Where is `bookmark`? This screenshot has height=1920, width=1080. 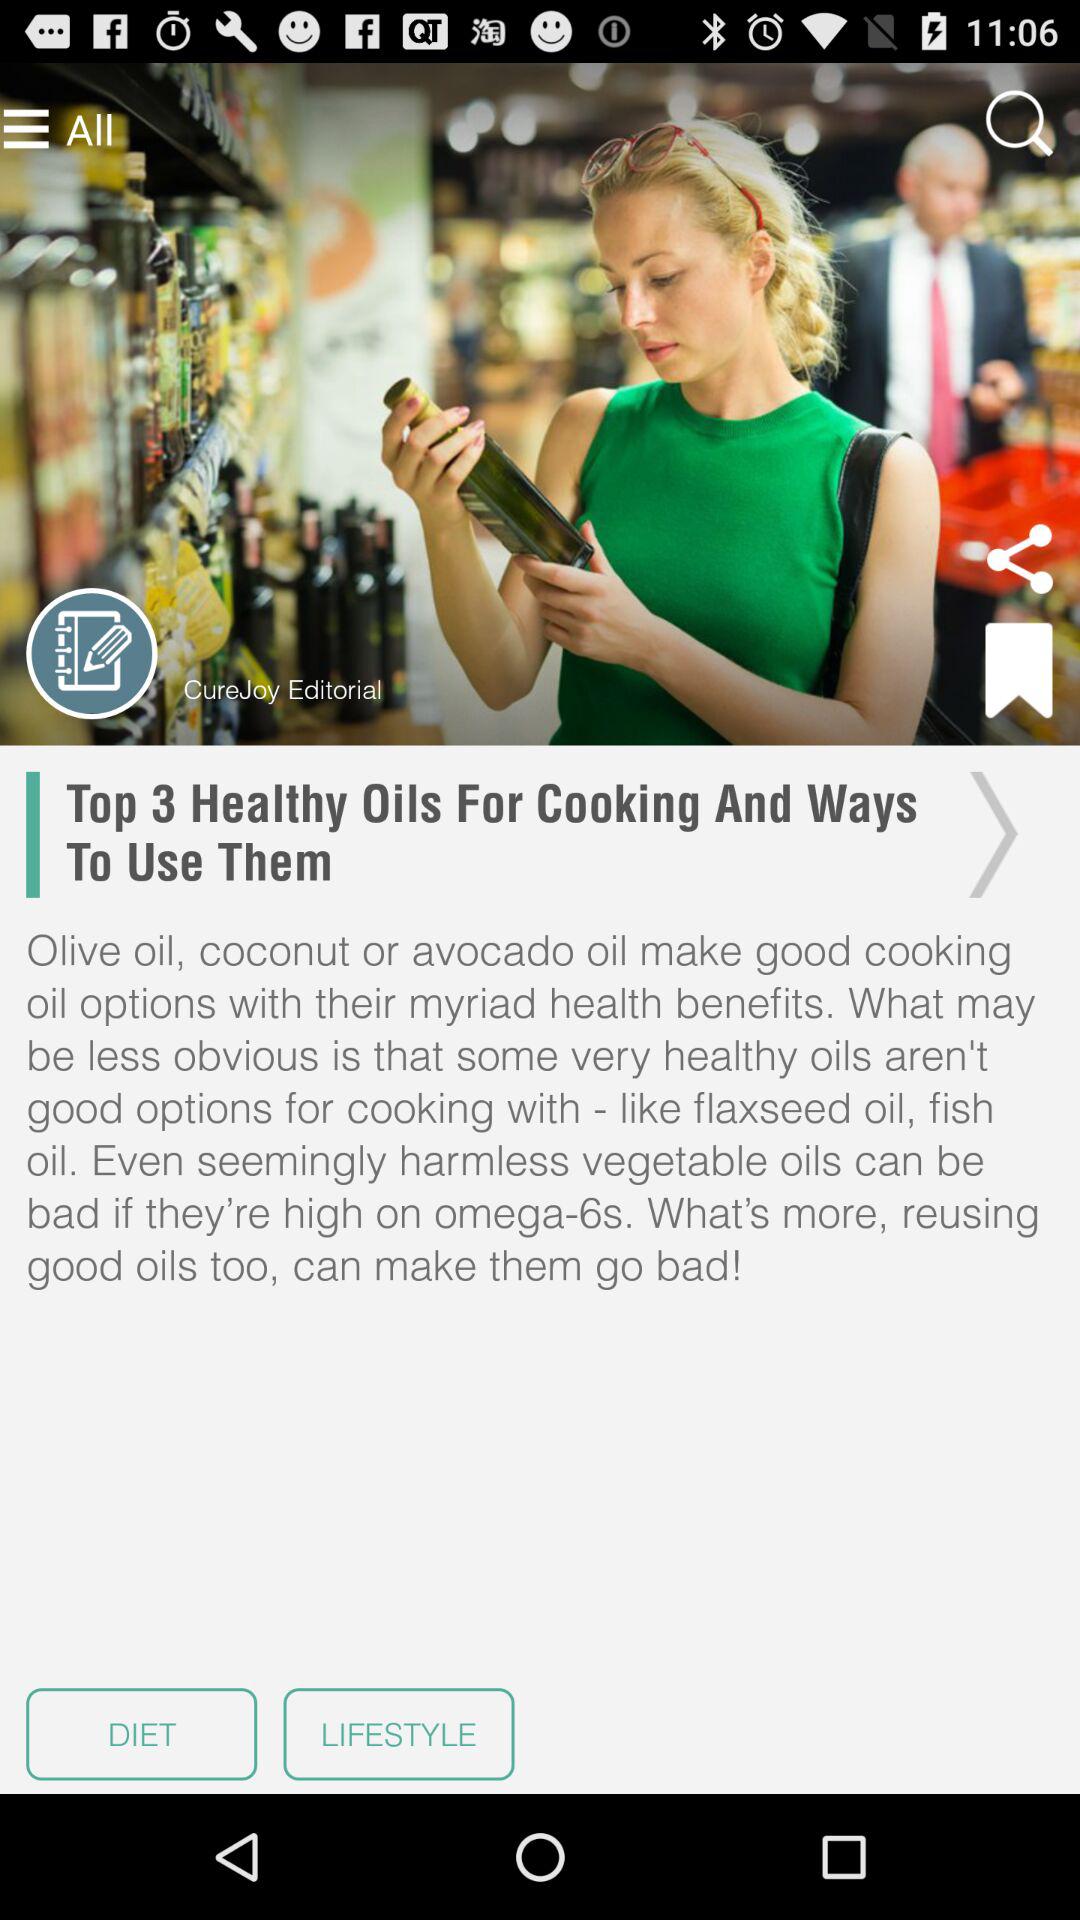 bookmark is located at coordinates (1019, 670).